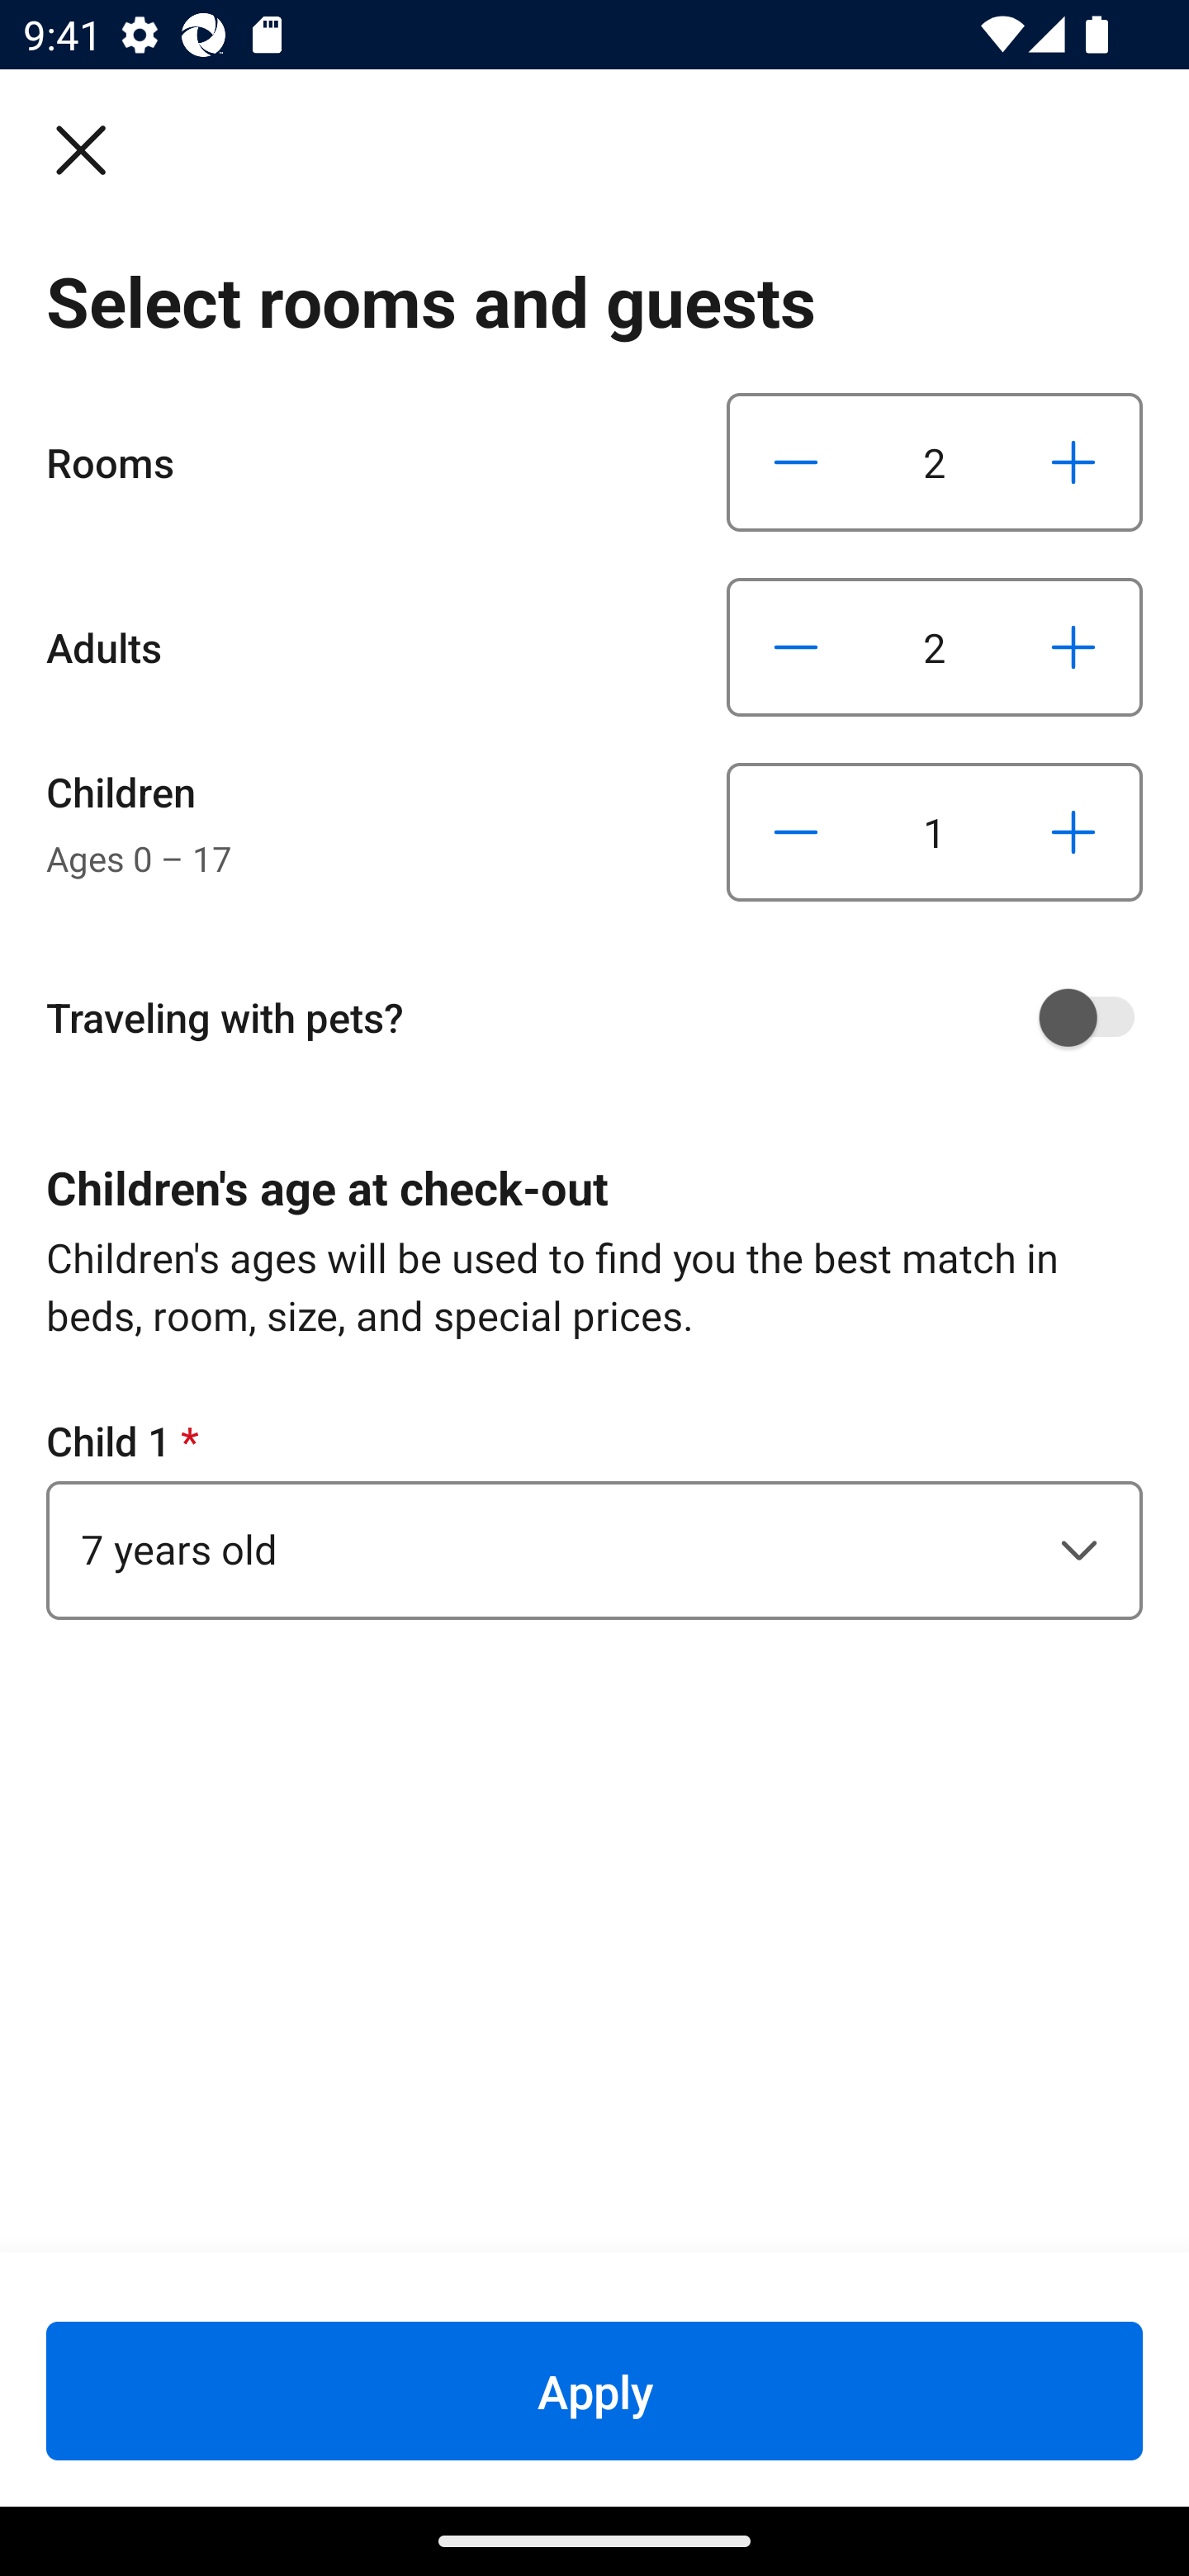 This screenshot has height=2576, width=1189. Describe the element at coordinates (594, 1516) in the screenshot. I see `Child 1
required Child 1 * 7 years old` at that location.